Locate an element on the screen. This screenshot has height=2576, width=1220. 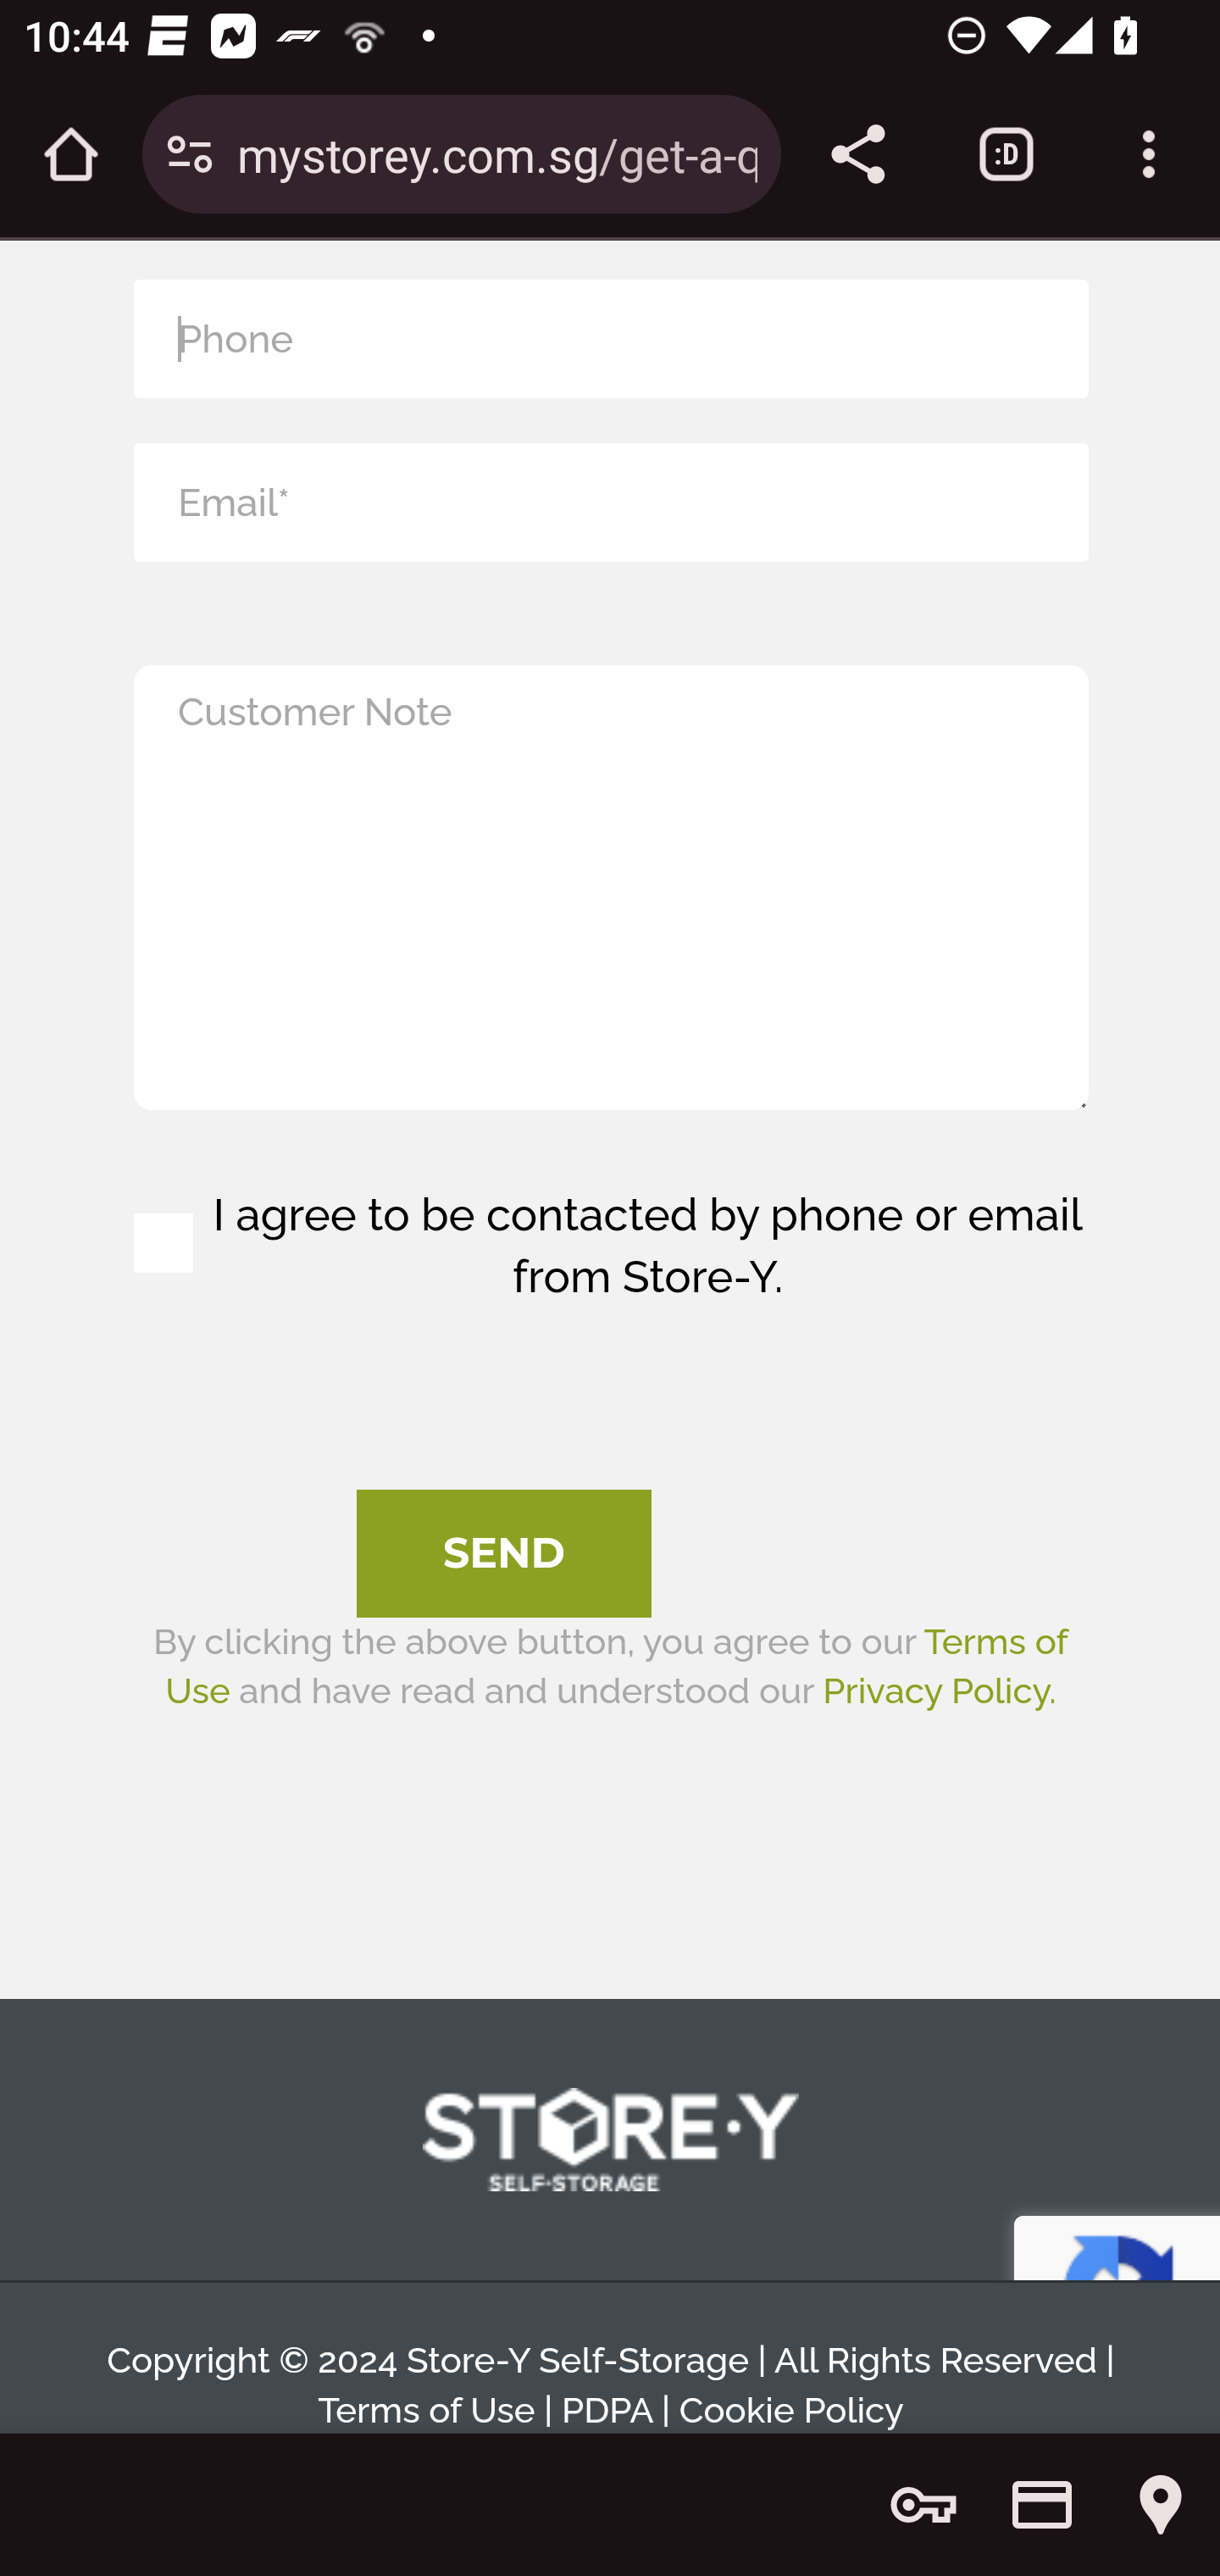
Show saved passwords and password options is located at coordinates (923, 2505).